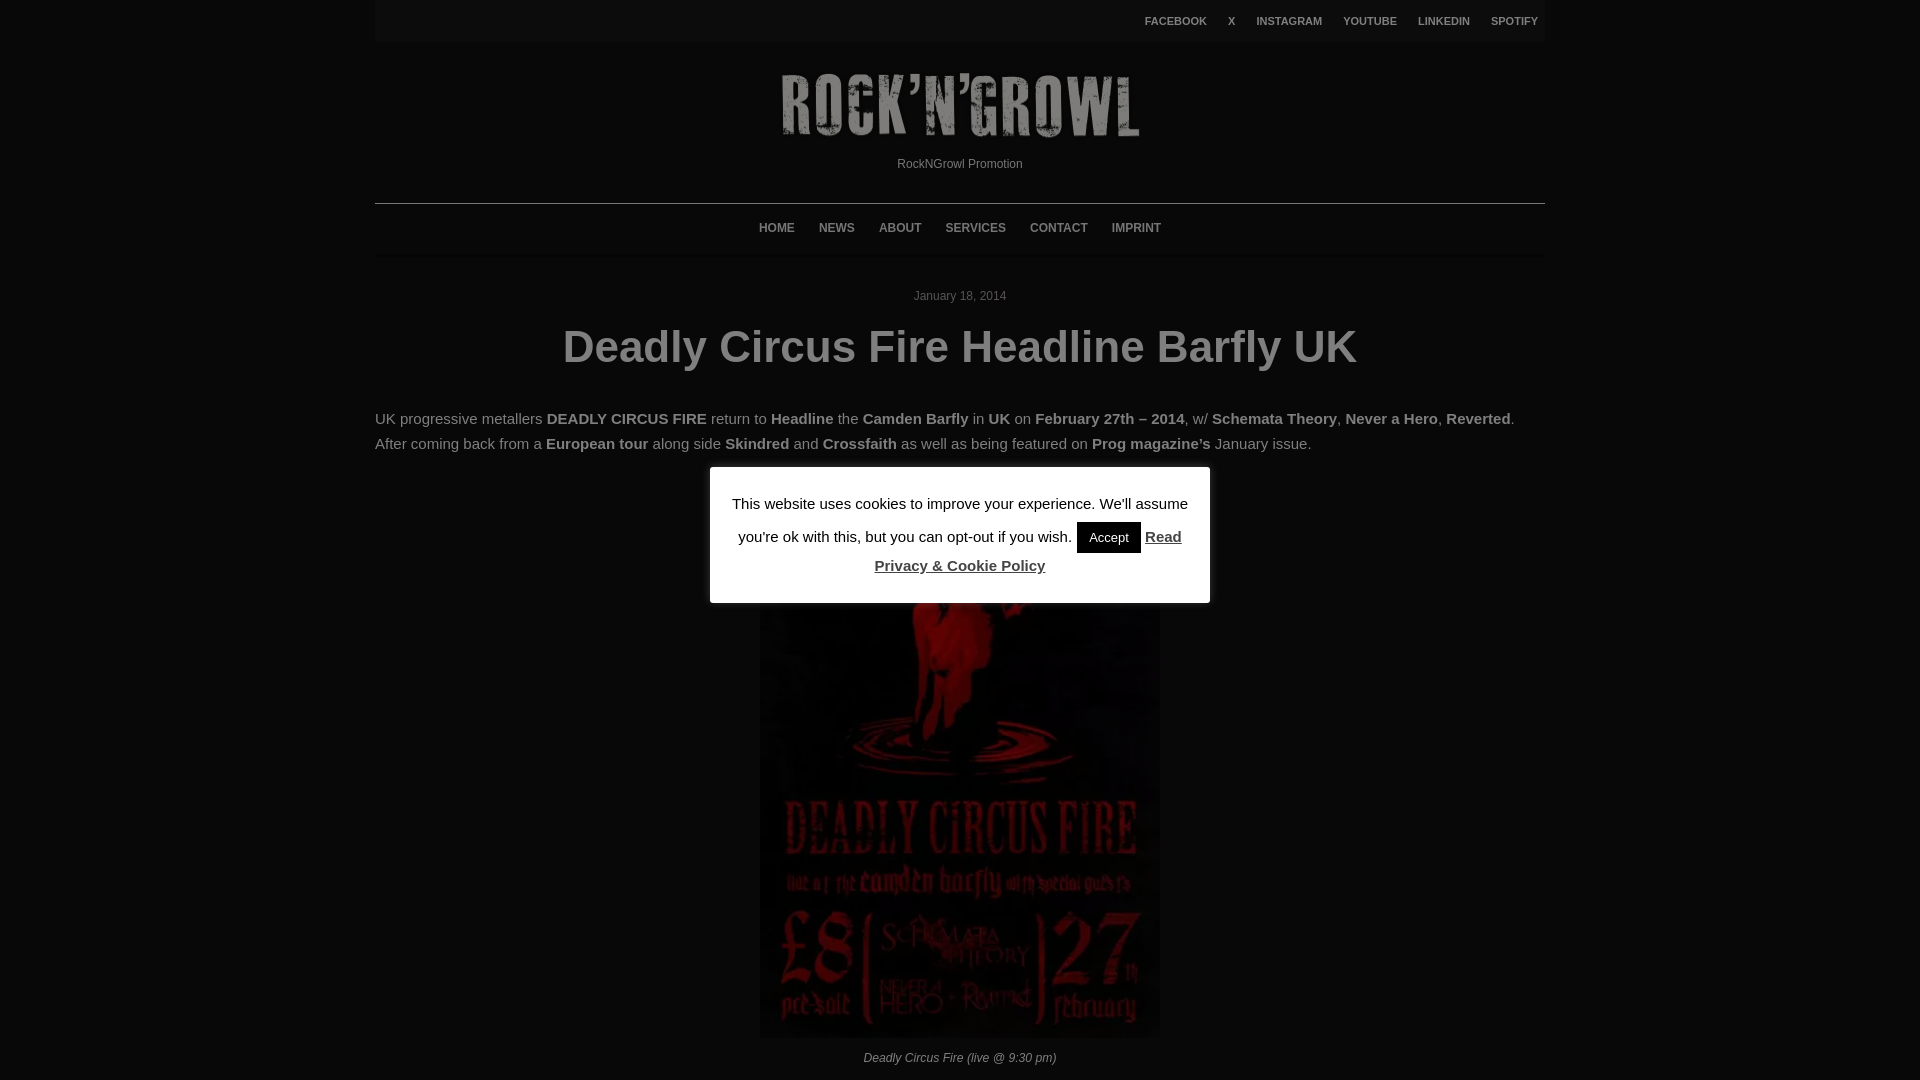  Describe the element at coordinates (900, 228) in the screenshot. I see `ABOUT` at that location.